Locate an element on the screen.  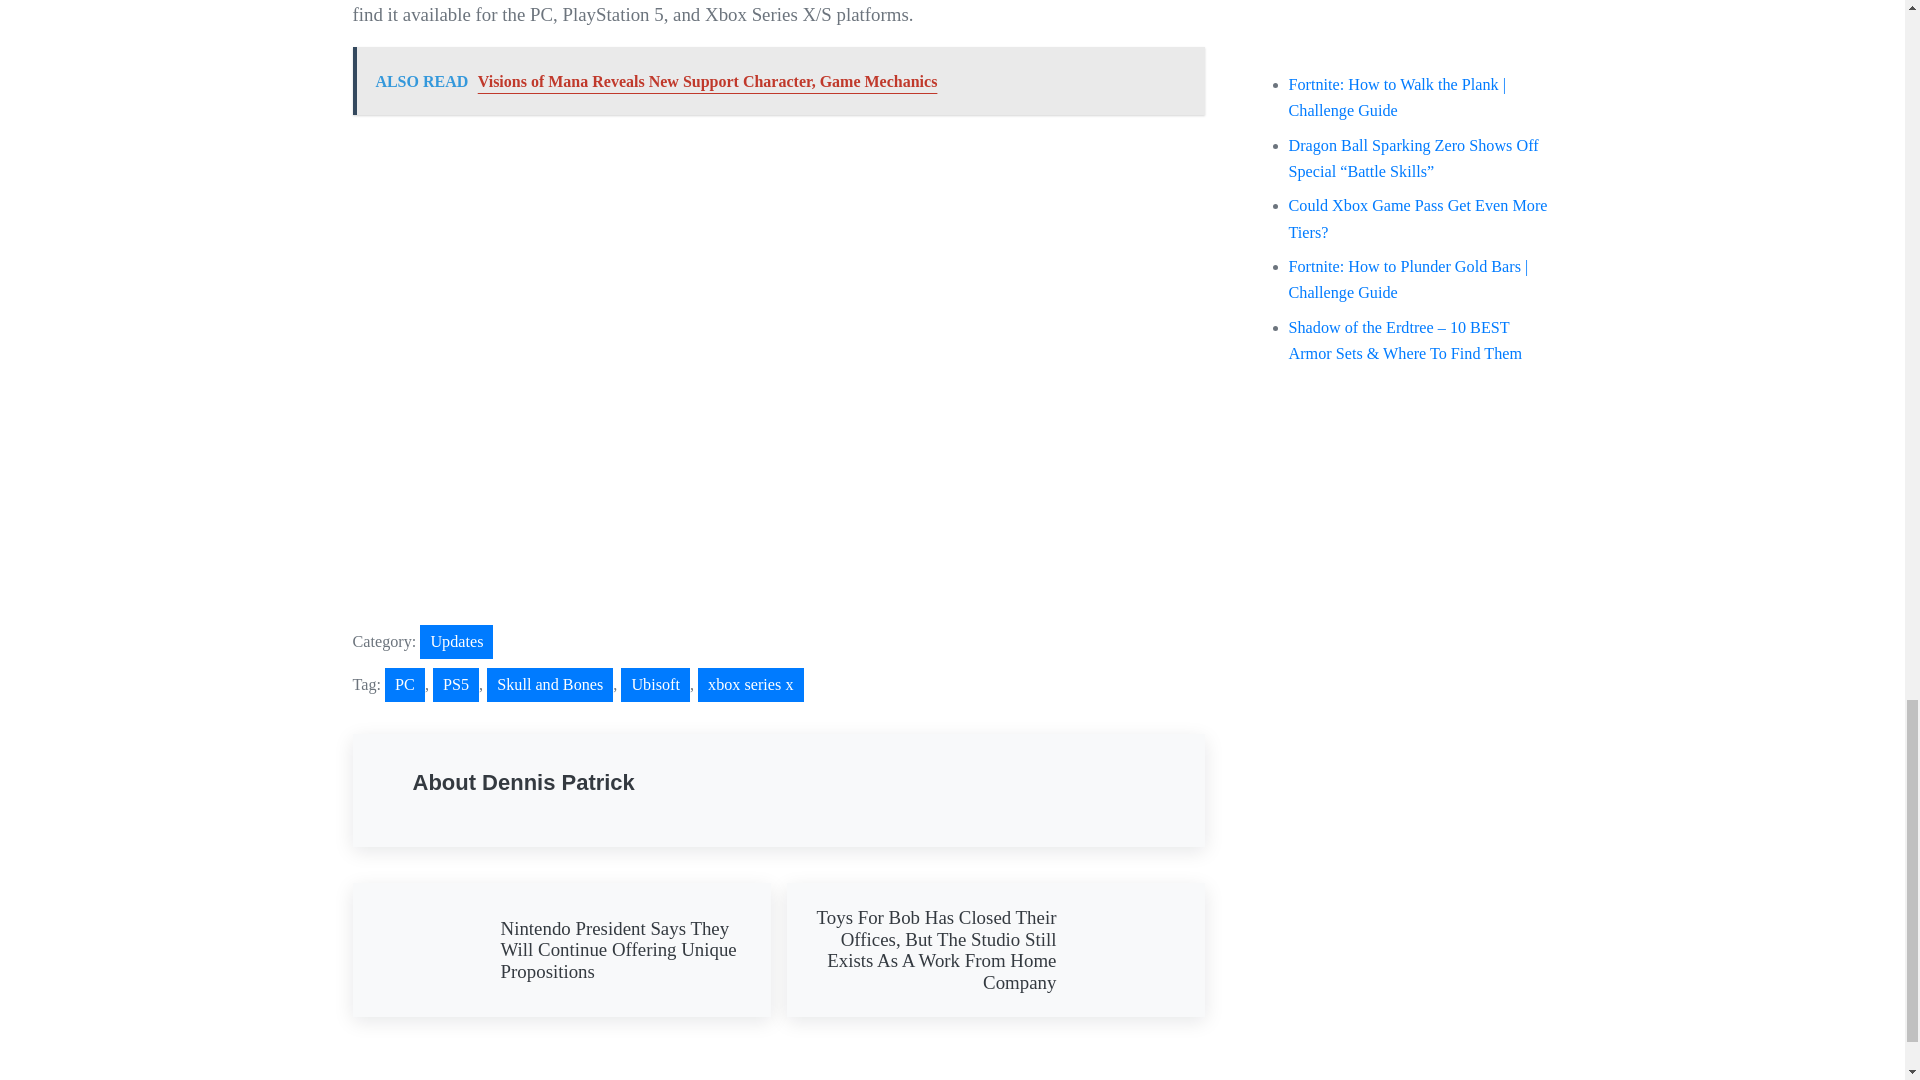
PS5 is located at coordinates (456, 685).